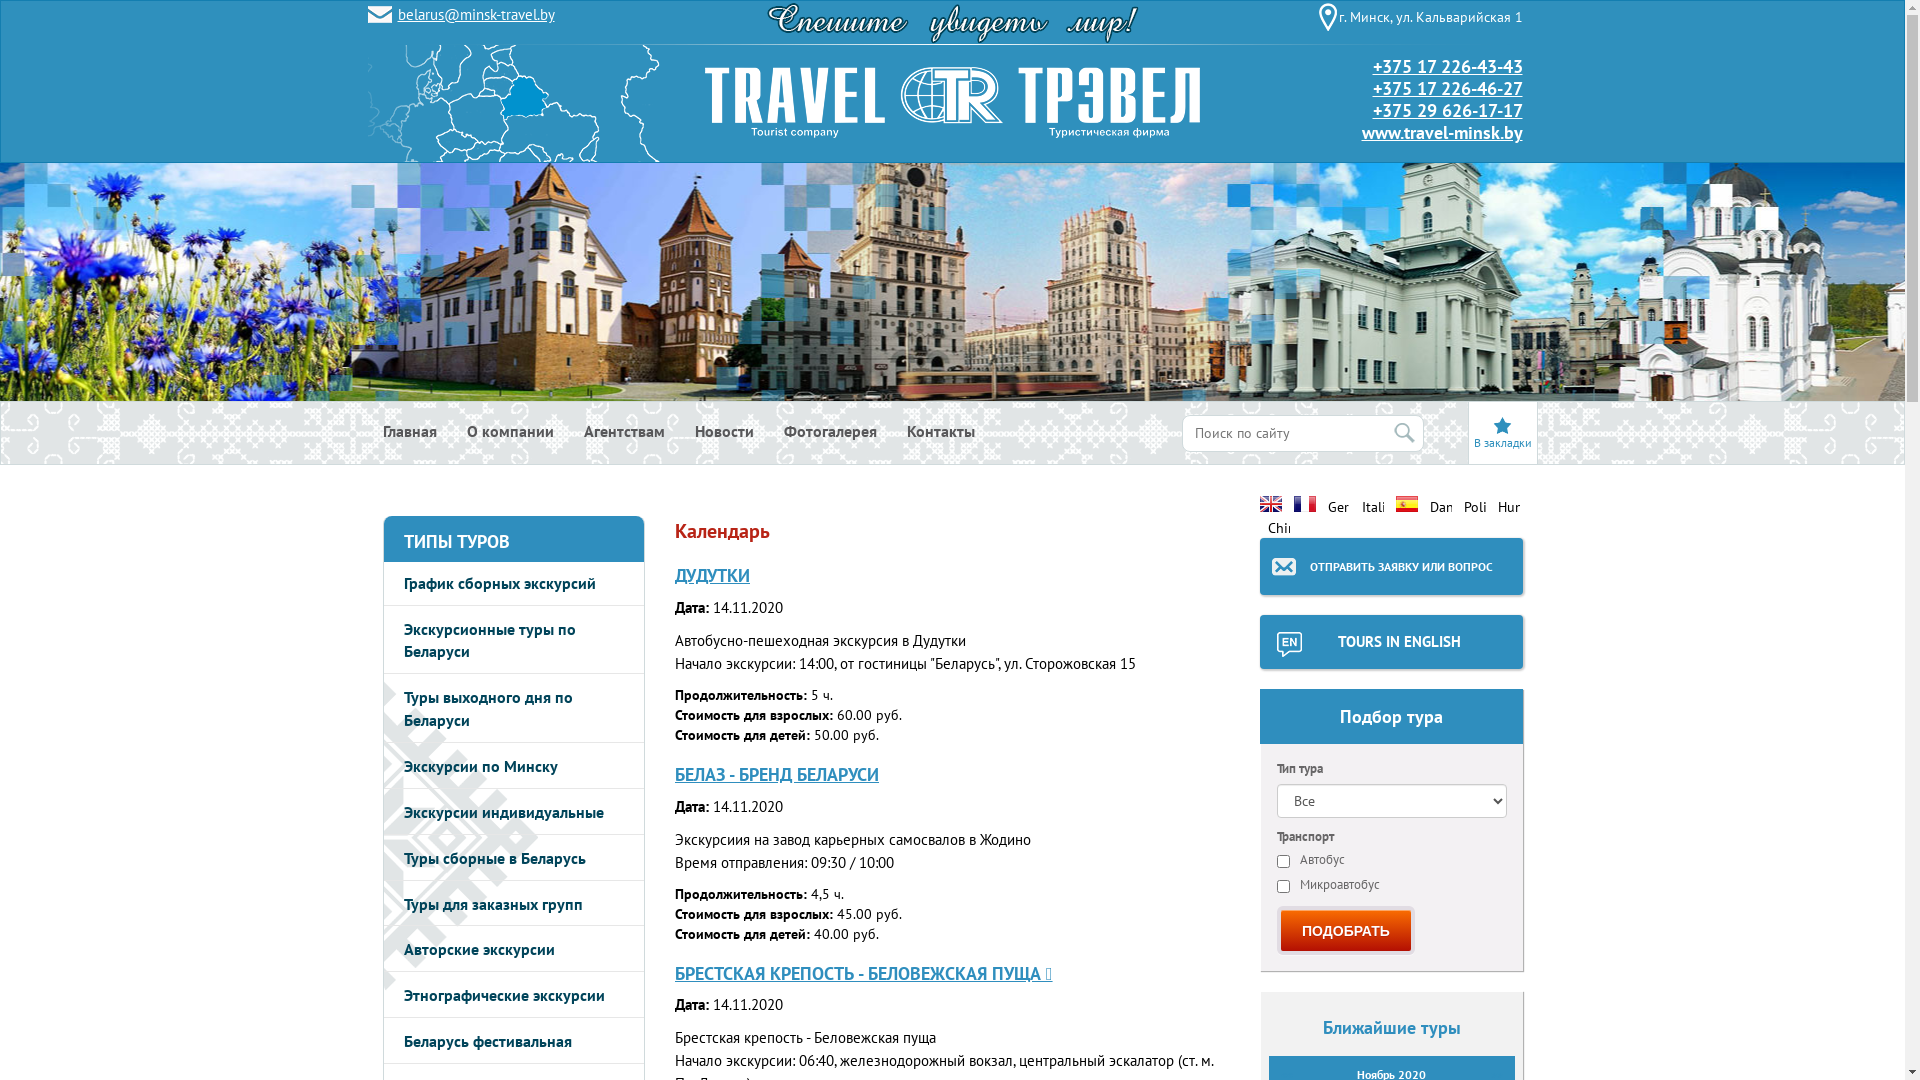 This screenshot has height=1080, width=1920. Describe the element at coordinates (1441, 504) in the screenshot. I see `Danish` at that location.